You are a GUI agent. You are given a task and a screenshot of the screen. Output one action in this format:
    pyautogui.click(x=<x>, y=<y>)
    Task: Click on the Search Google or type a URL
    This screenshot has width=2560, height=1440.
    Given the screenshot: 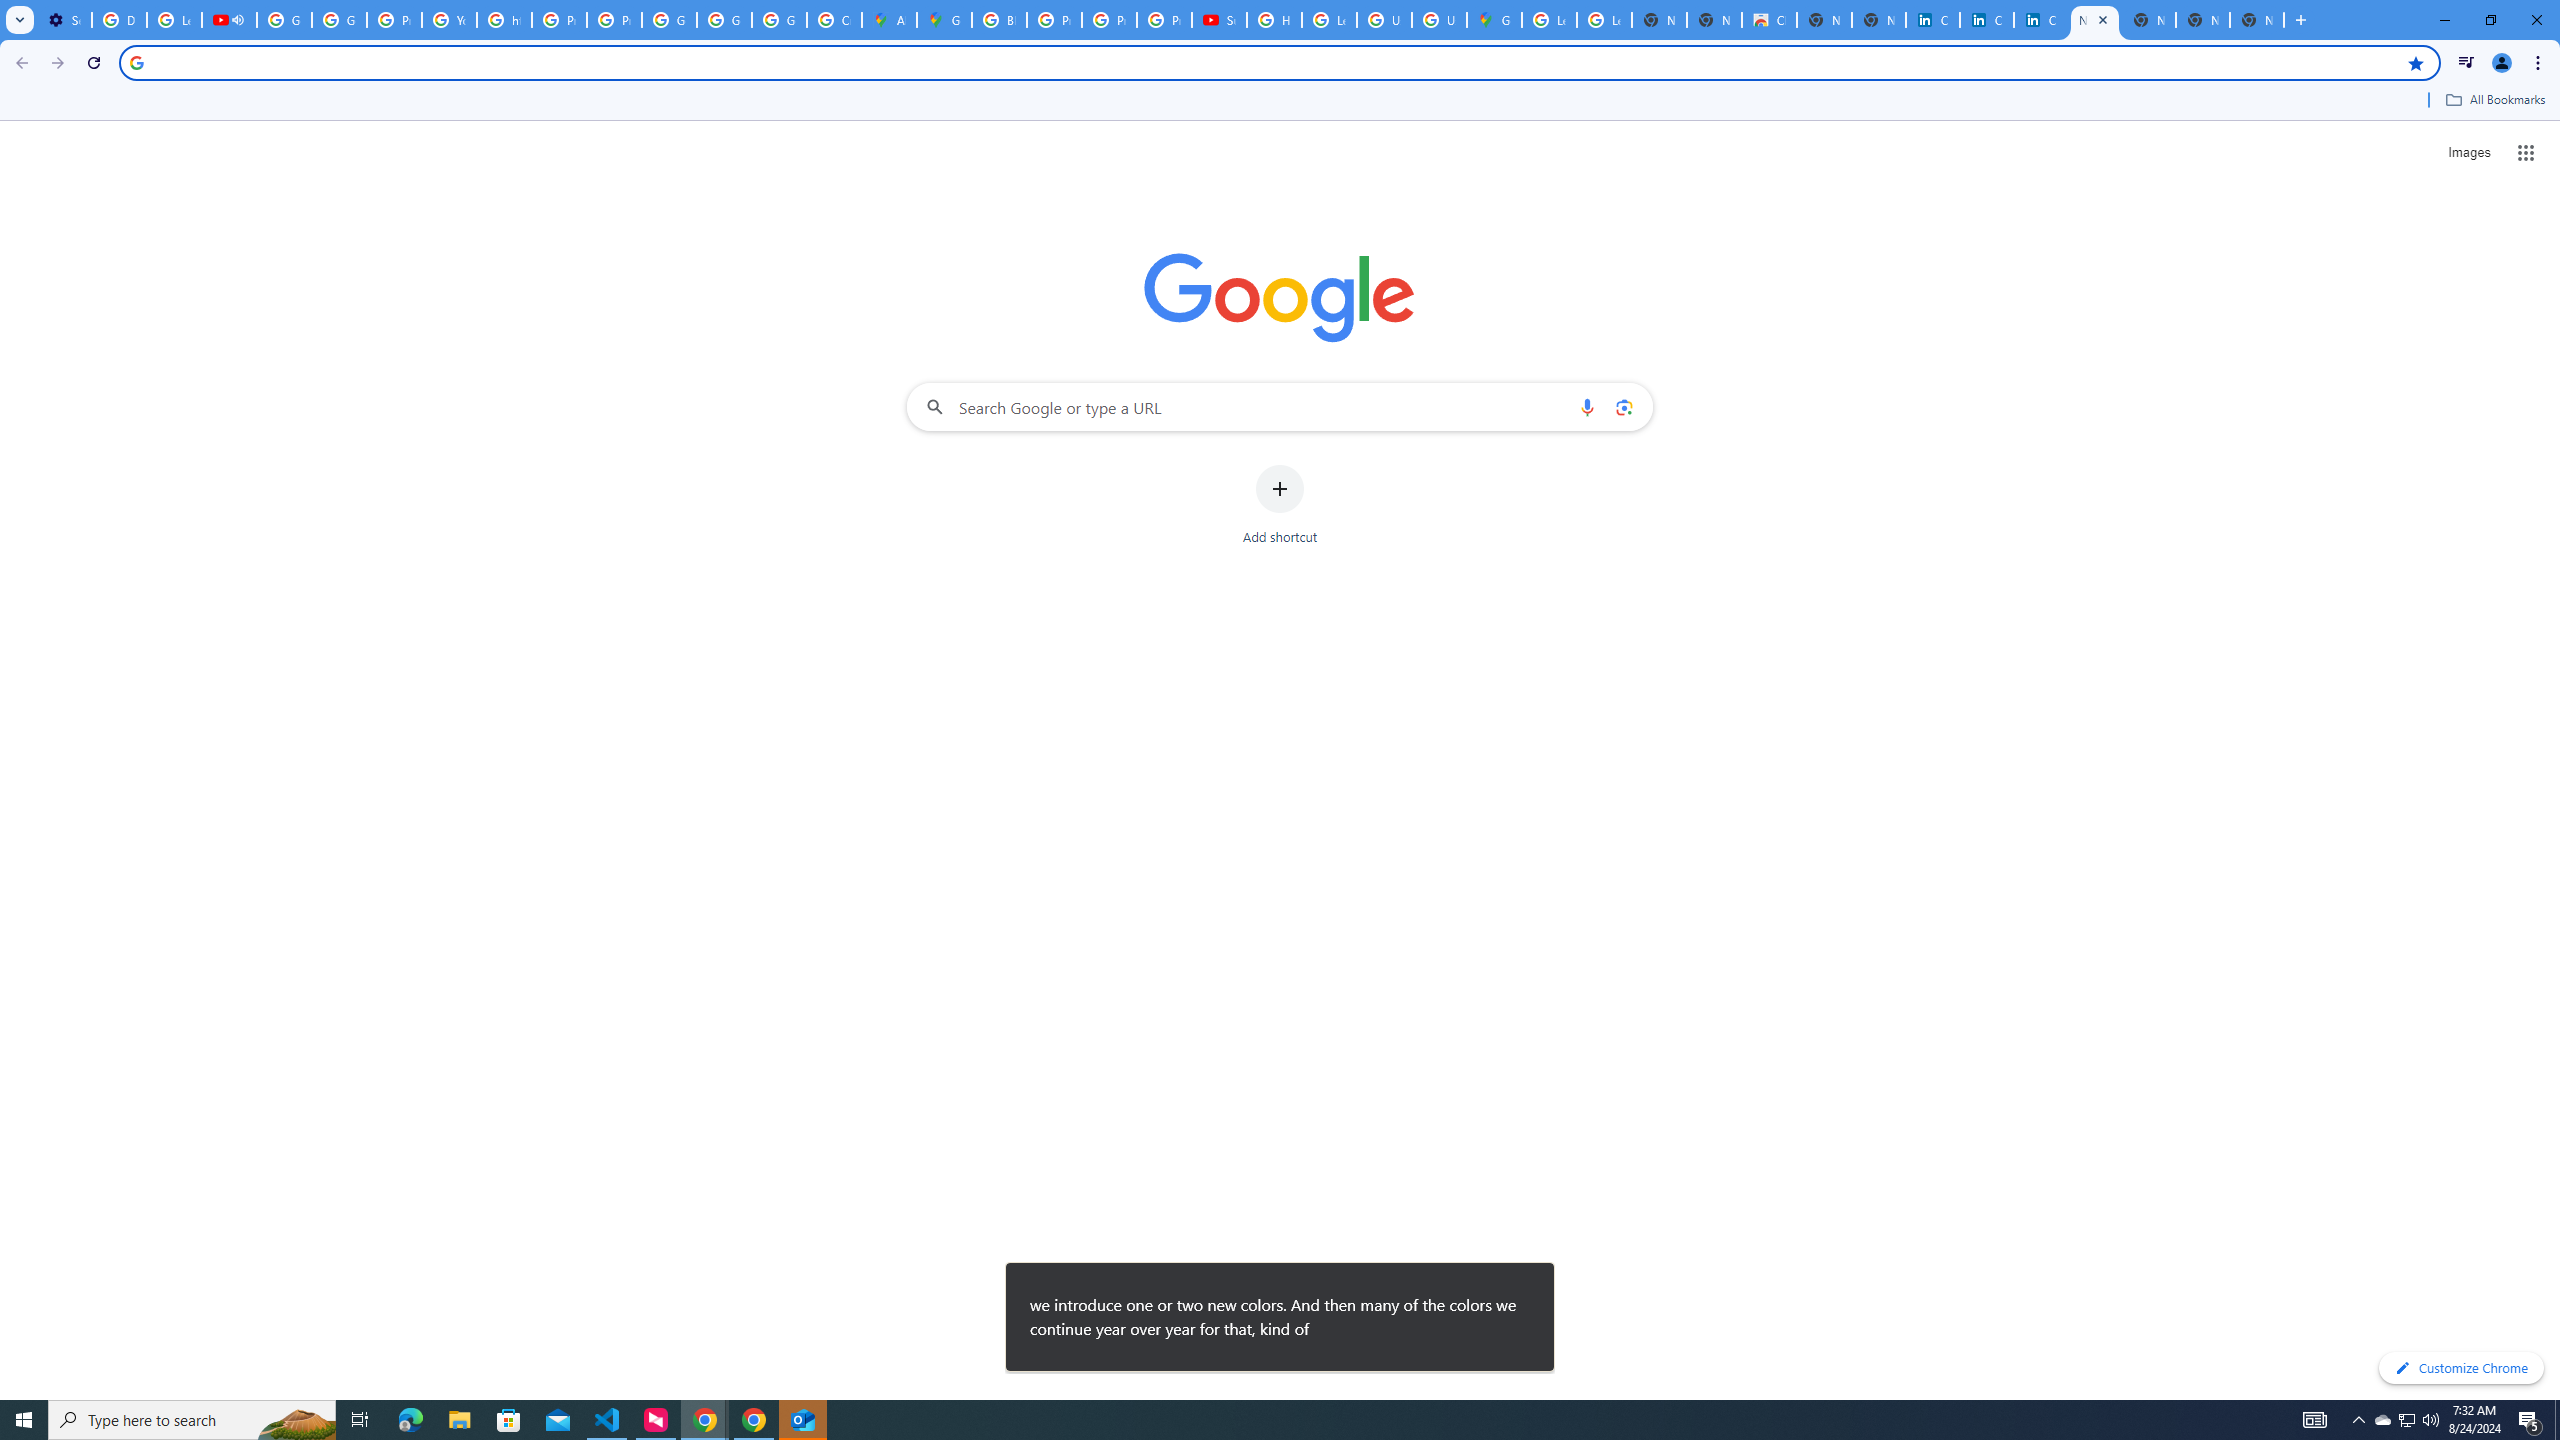 What is the action you would take?
    pyautogui.click(x=1280, y=406)
    